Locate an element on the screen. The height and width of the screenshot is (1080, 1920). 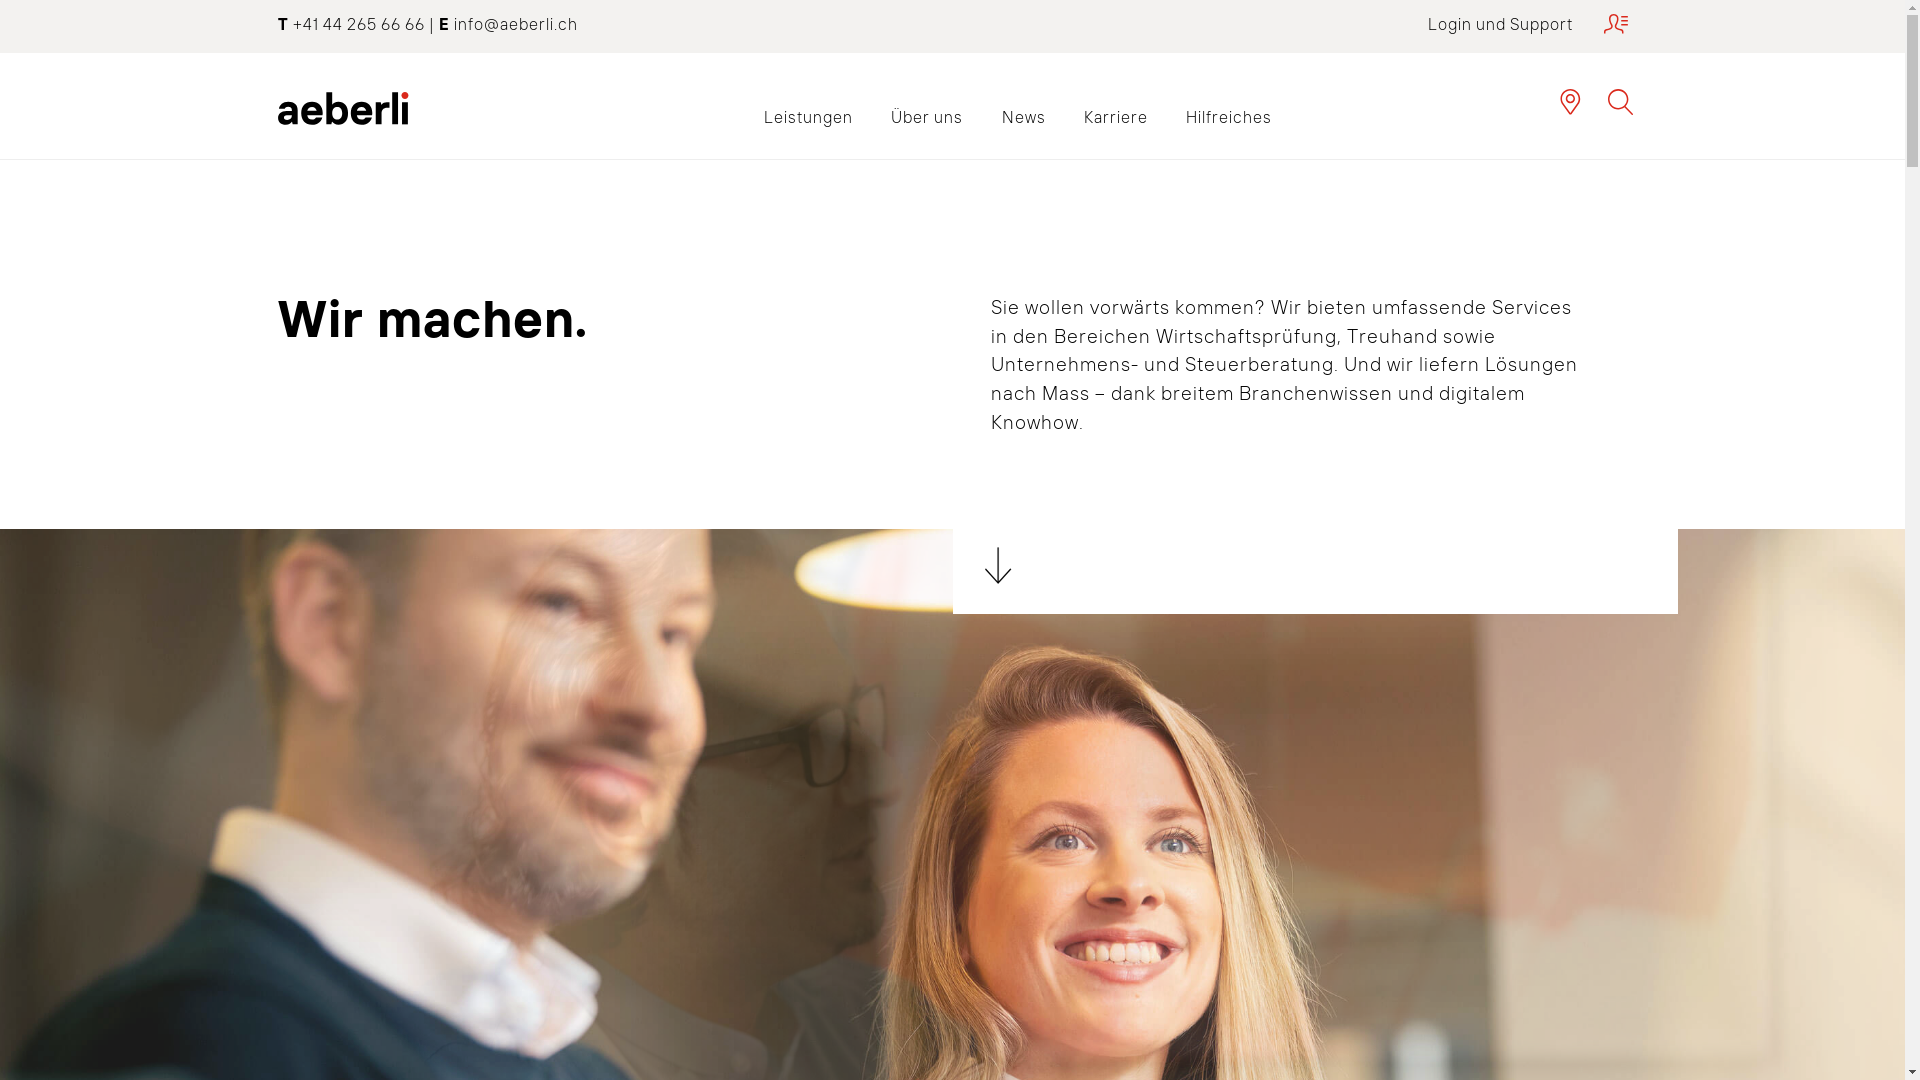
News is located at coordinates (1023, 117).